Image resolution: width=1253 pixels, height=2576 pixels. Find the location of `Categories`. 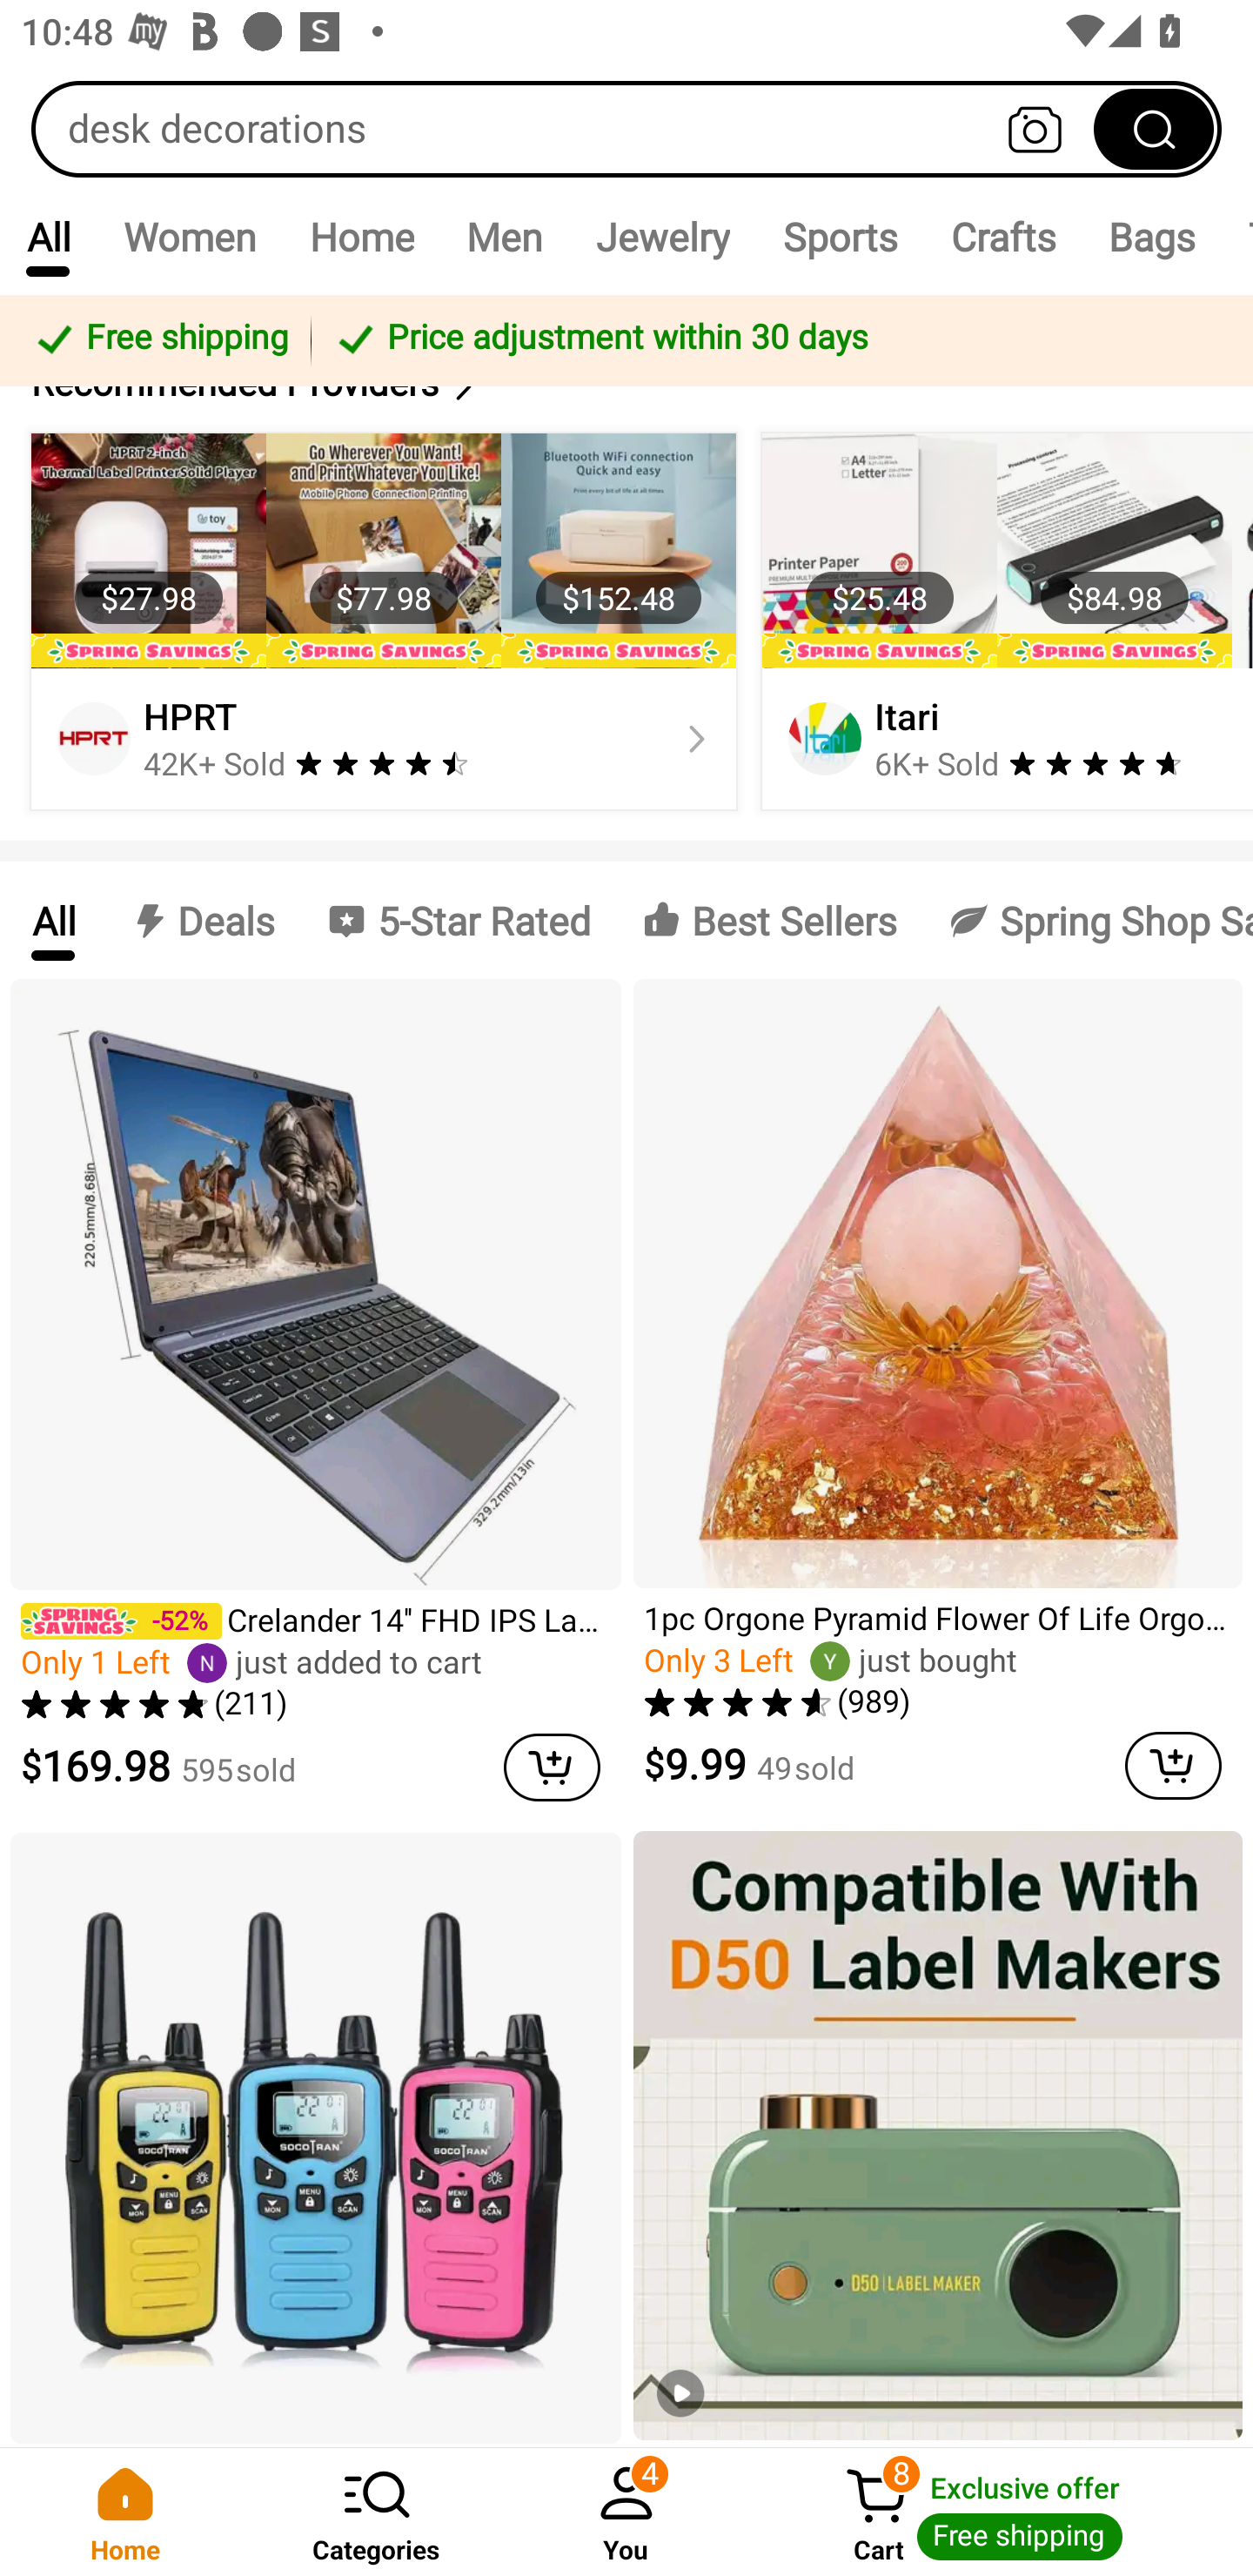

Categories is located at coordinates (376, 2512).